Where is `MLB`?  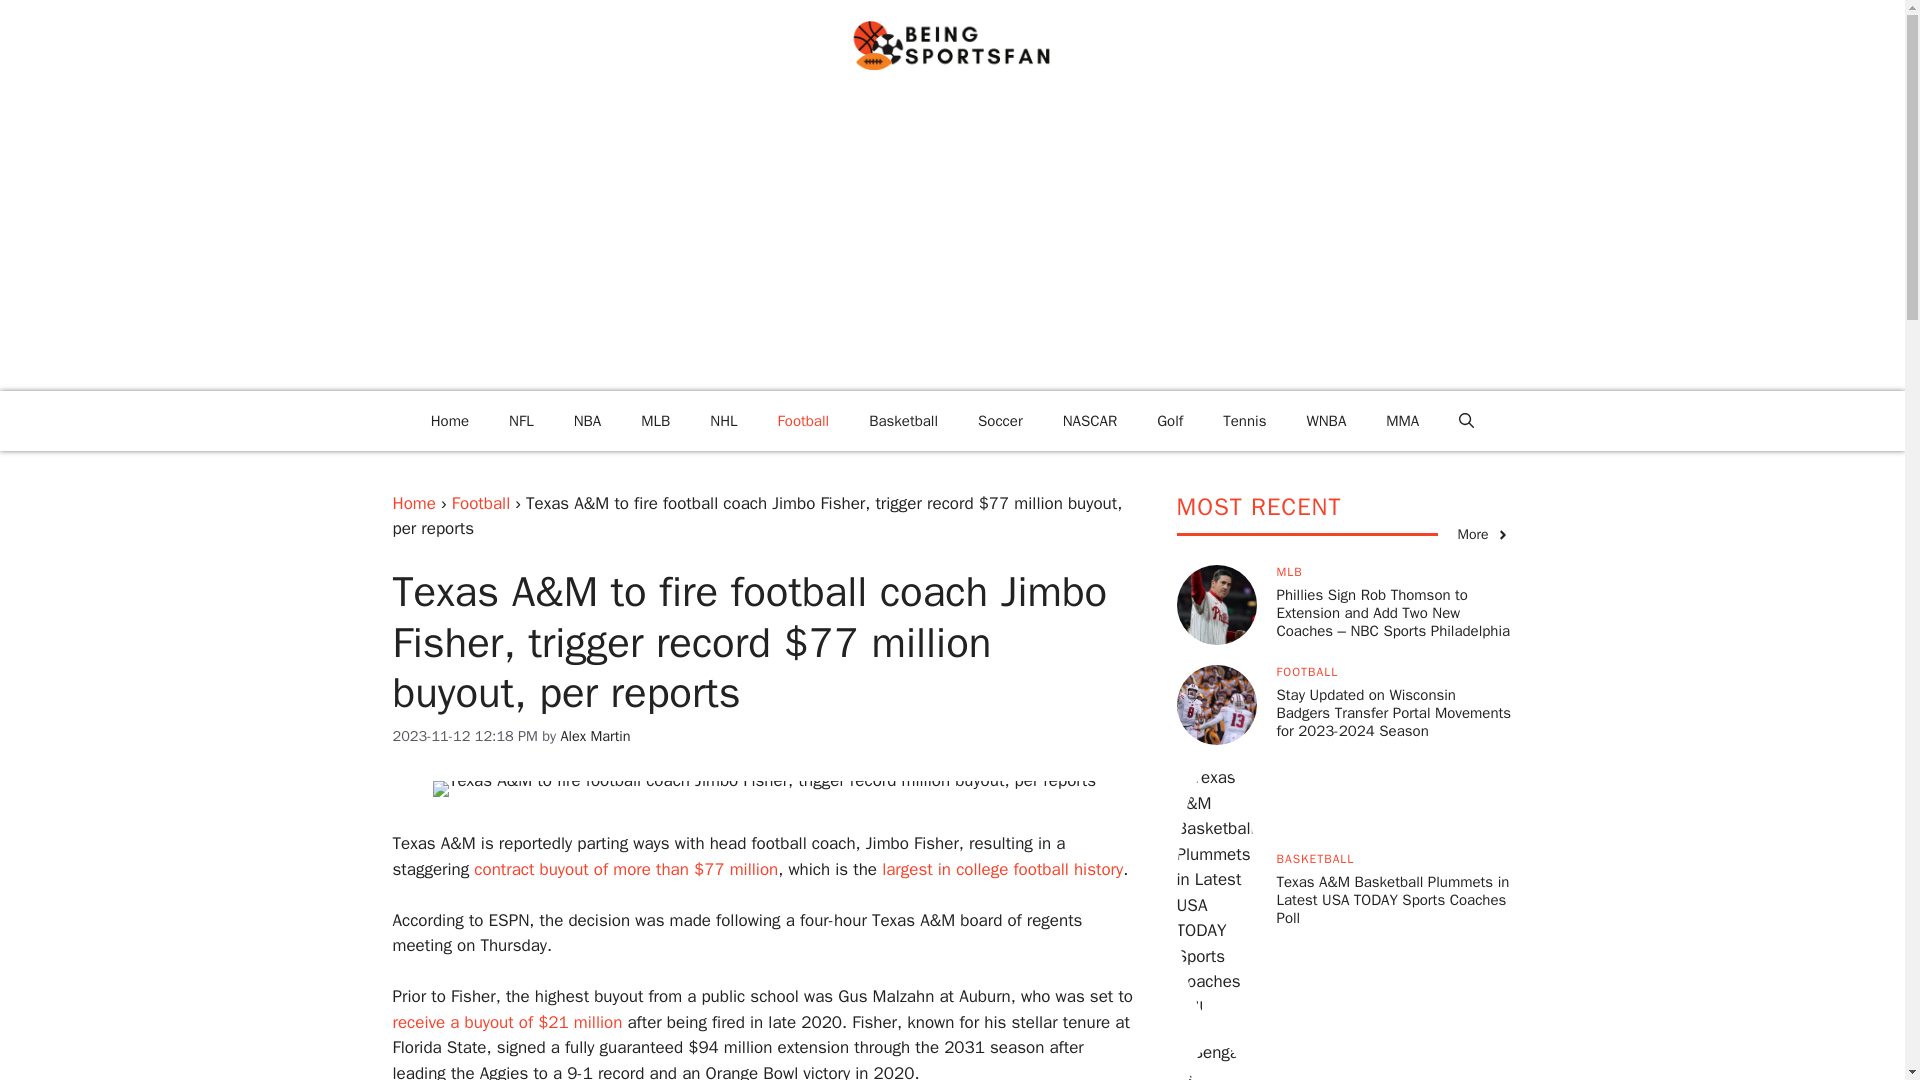
MLB is located at coordinates (654, 420).